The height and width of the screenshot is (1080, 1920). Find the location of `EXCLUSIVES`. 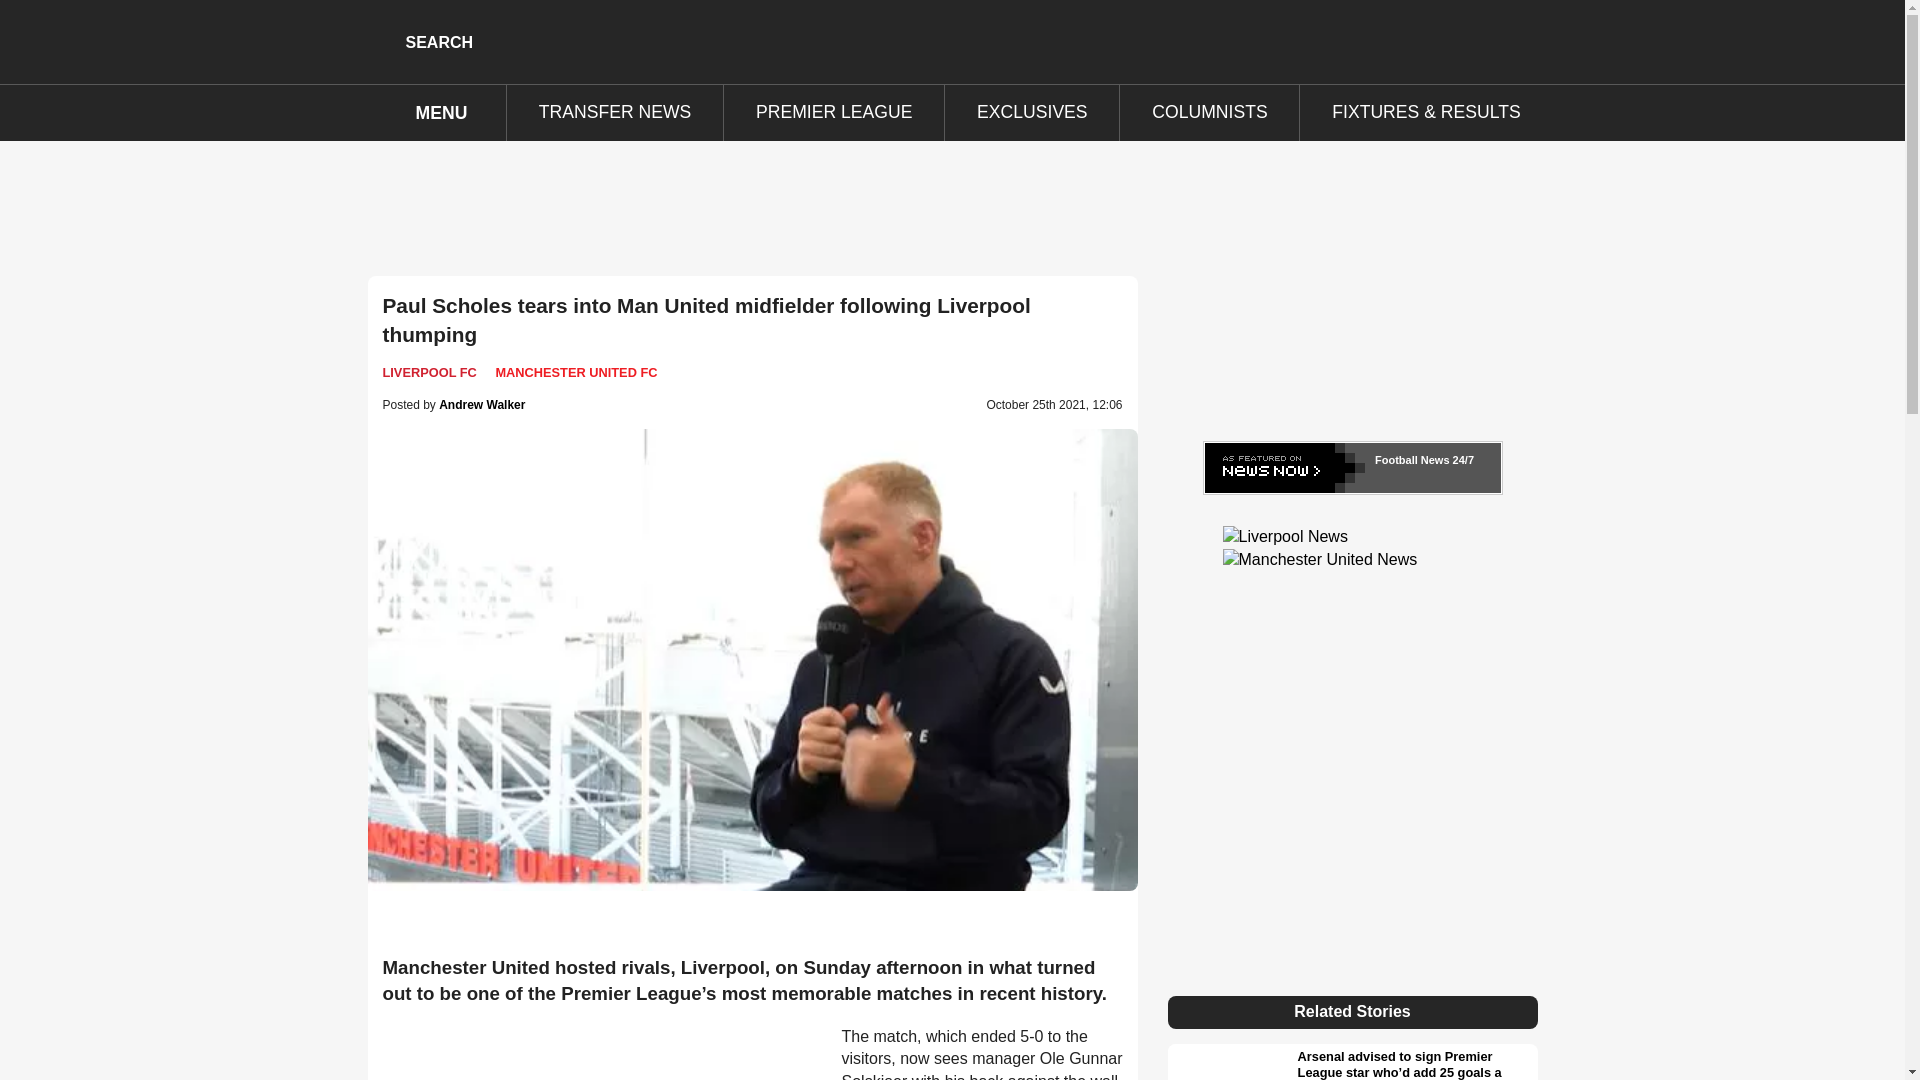

EXCLUSIVES is located at coordinates (1032, 113).